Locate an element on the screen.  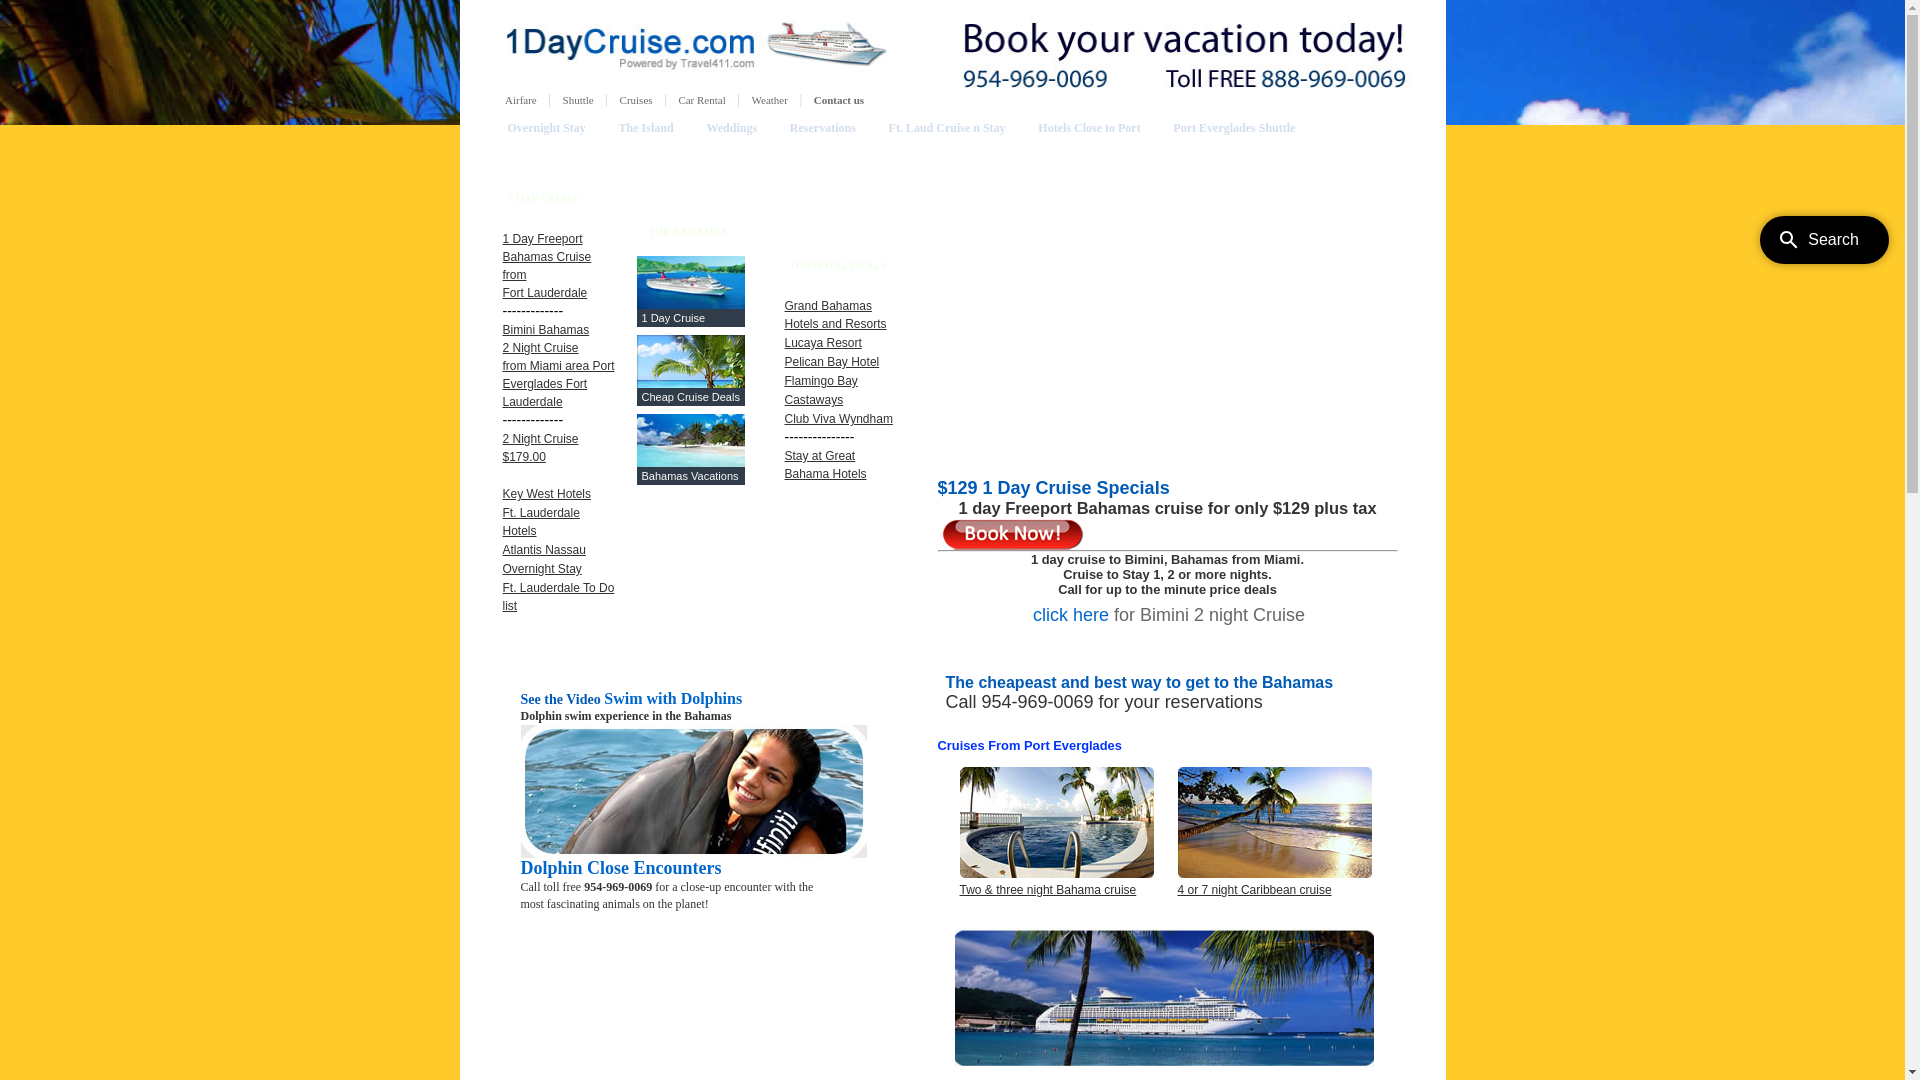
Cheap Cruise Deals is located at coordinates (690, 383).